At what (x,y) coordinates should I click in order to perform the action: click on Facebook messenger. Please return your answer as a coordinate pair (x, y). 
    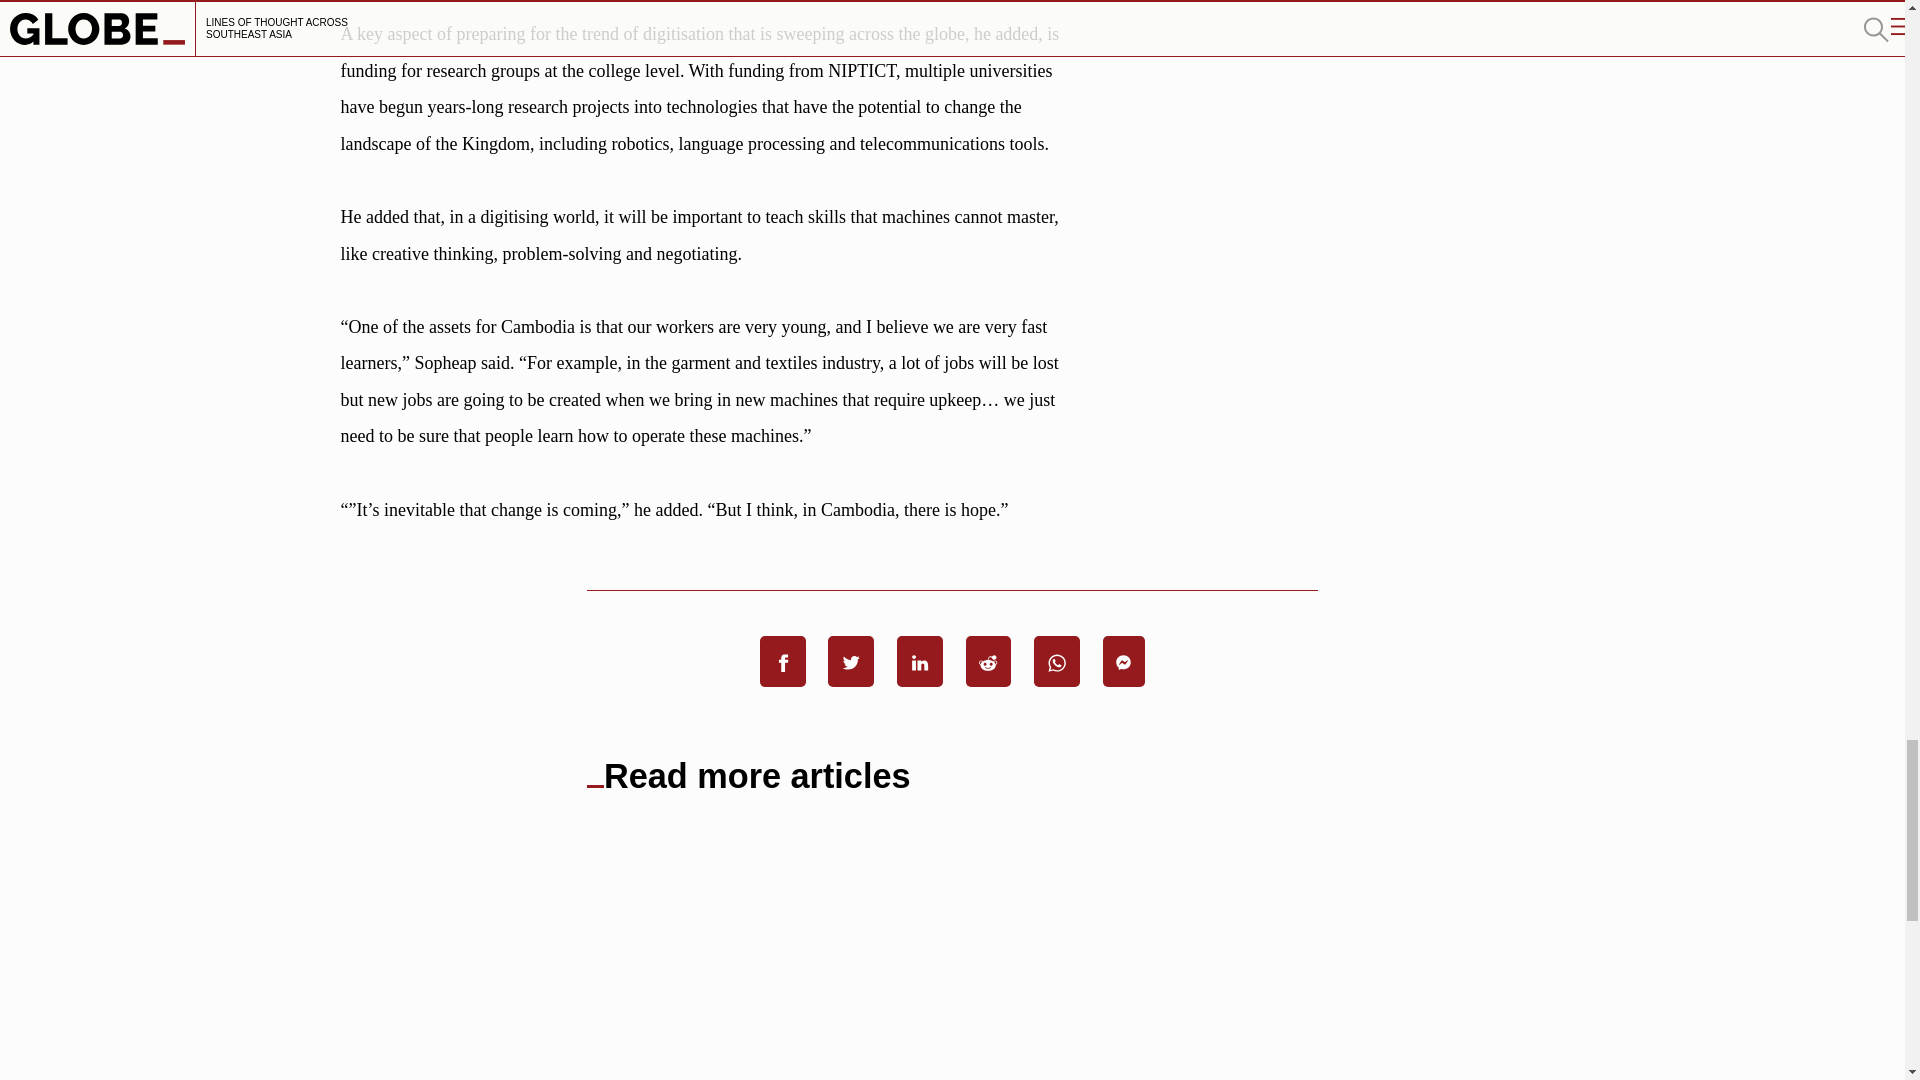
    Looking at the image, I should click on (1123, 661).